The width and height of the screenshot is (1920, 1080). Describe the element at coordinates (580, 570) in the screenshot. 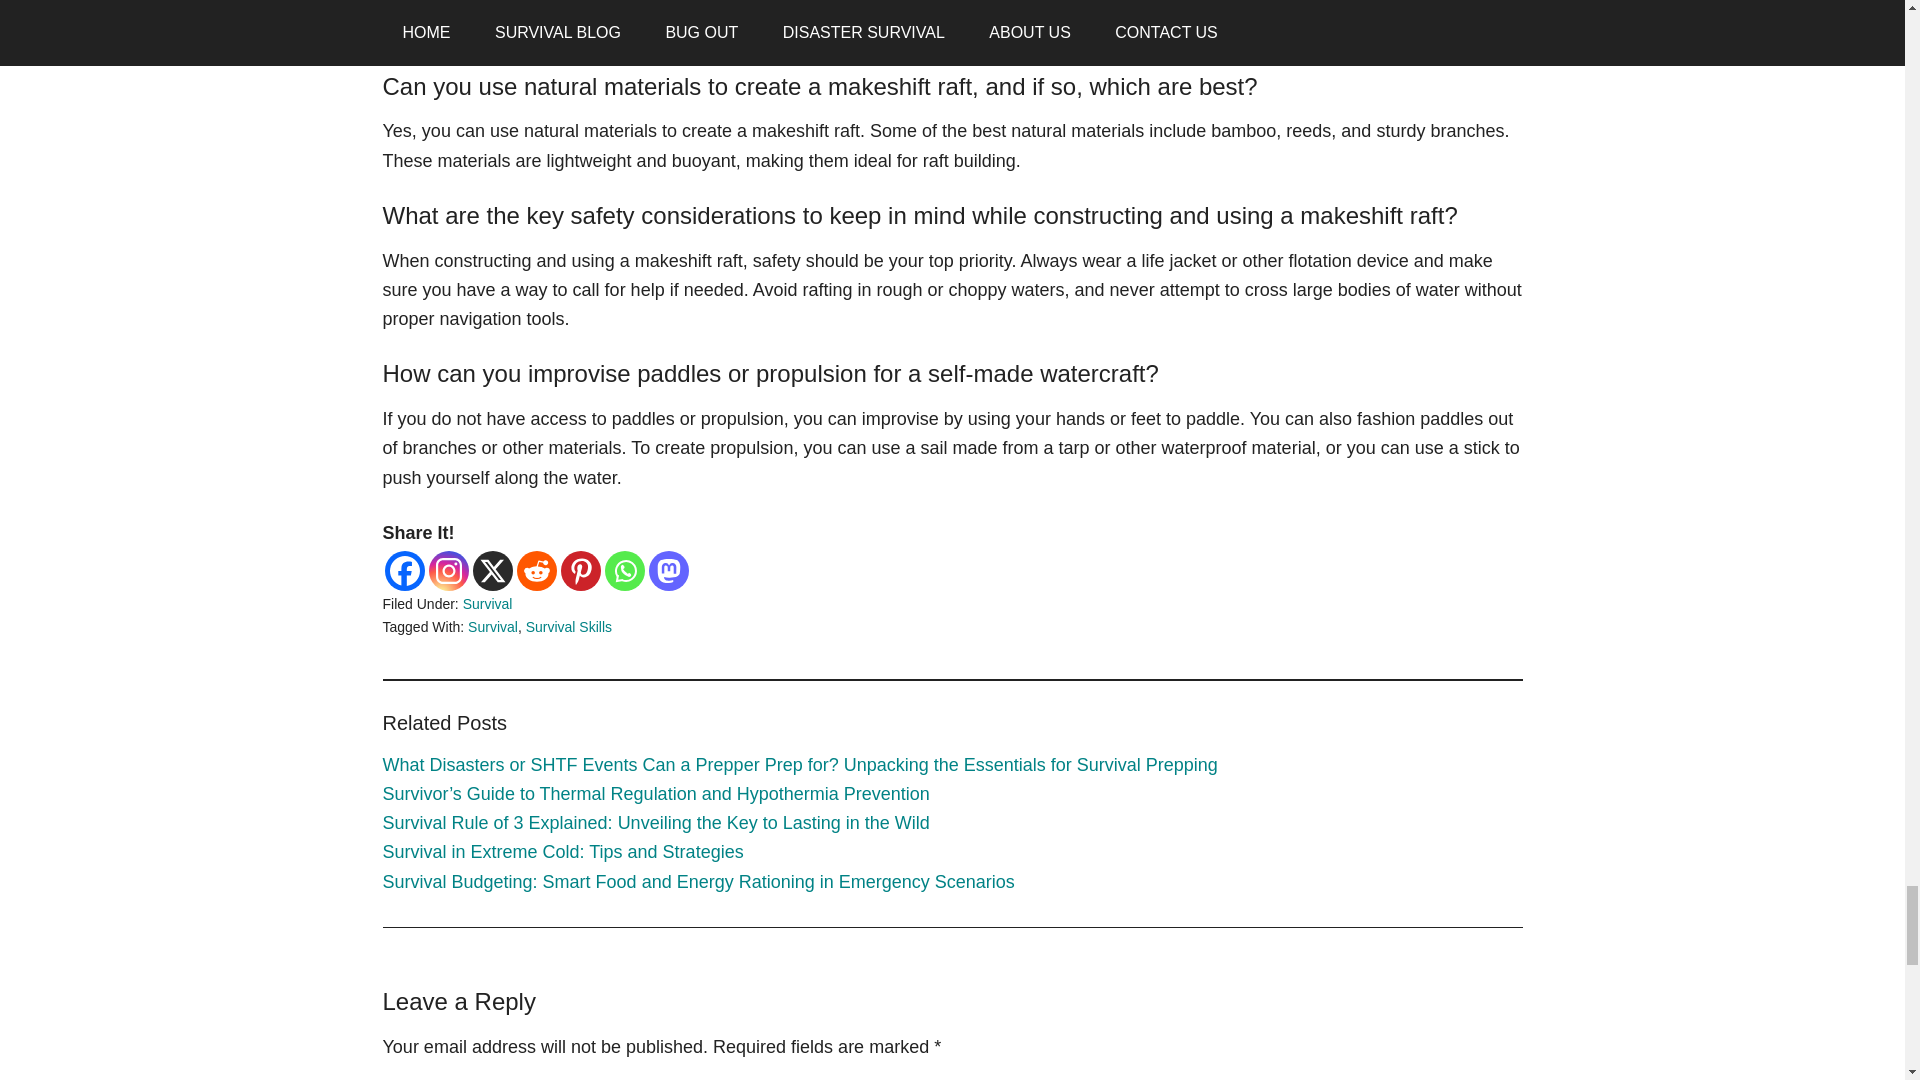

I see `Pinterest` at that location.